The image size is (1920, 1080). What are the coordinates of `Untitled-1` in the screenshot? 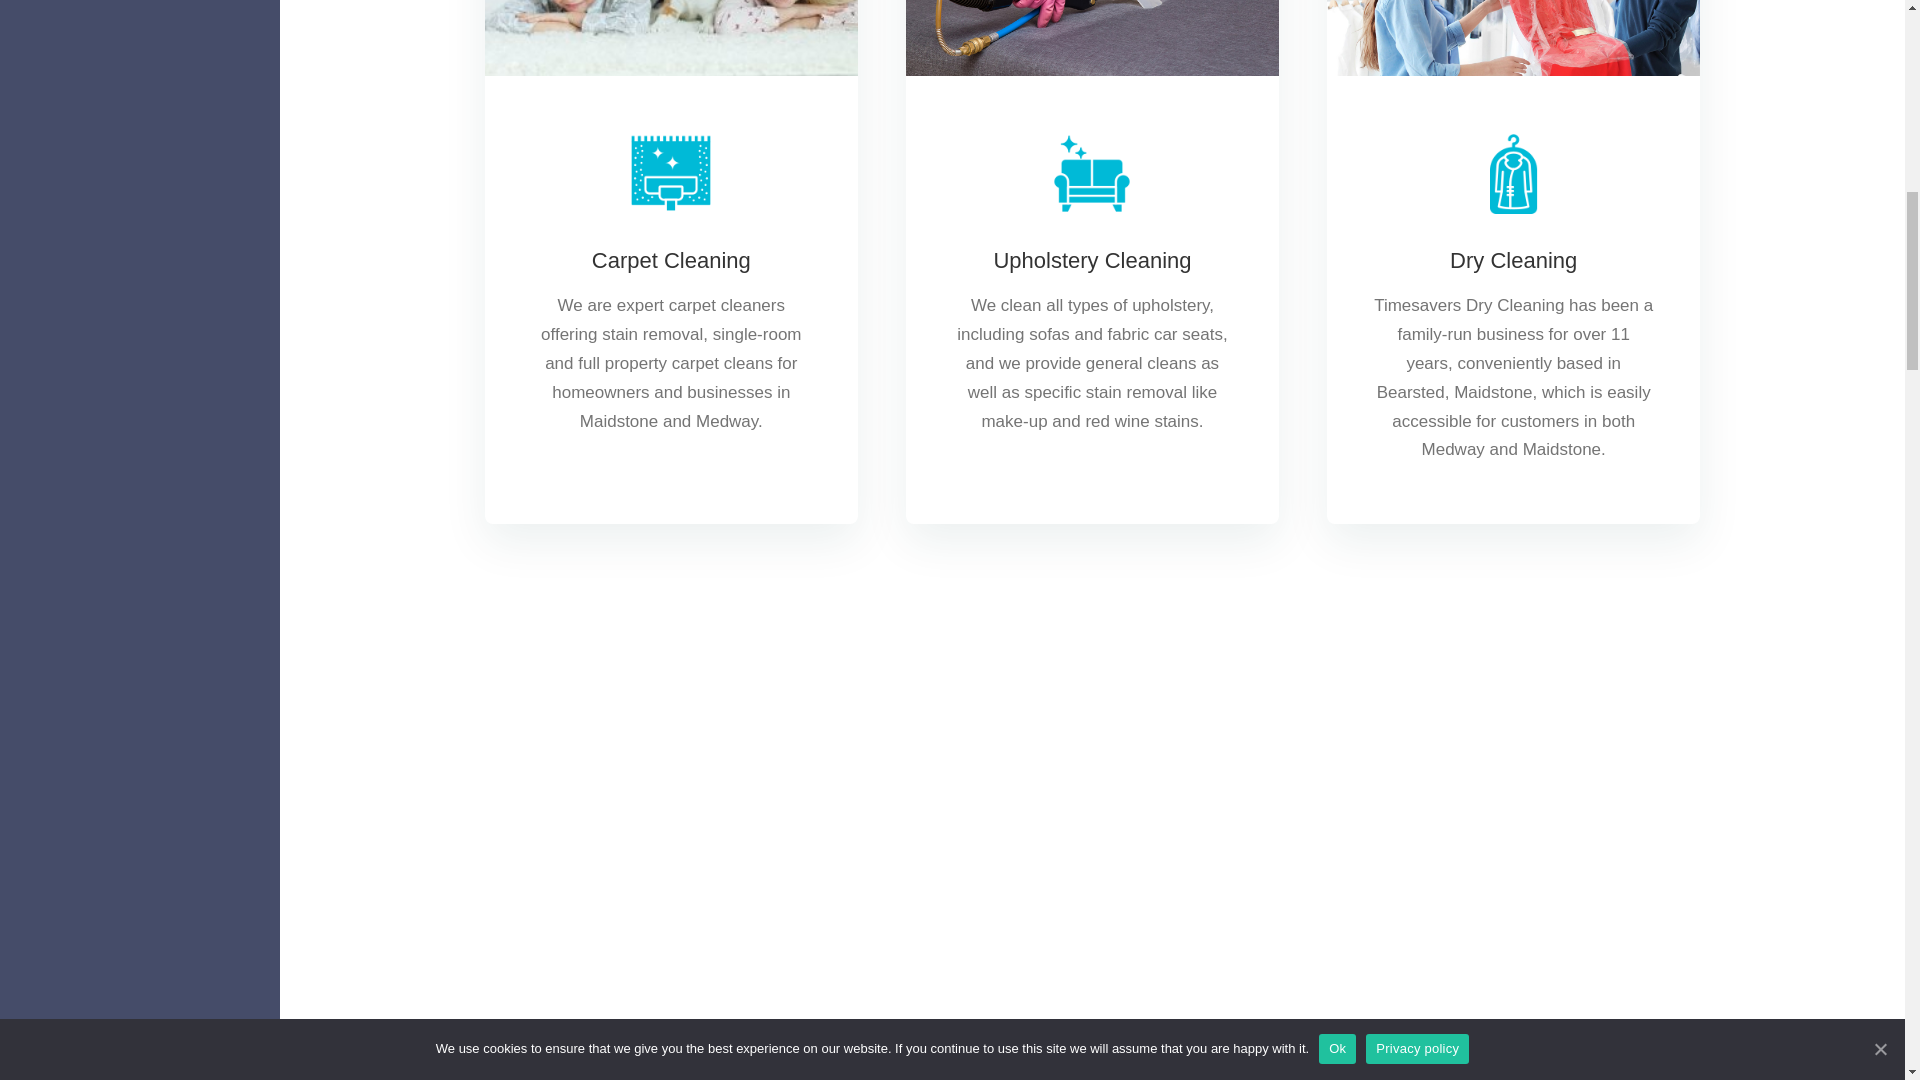 It's located at (670, 173).